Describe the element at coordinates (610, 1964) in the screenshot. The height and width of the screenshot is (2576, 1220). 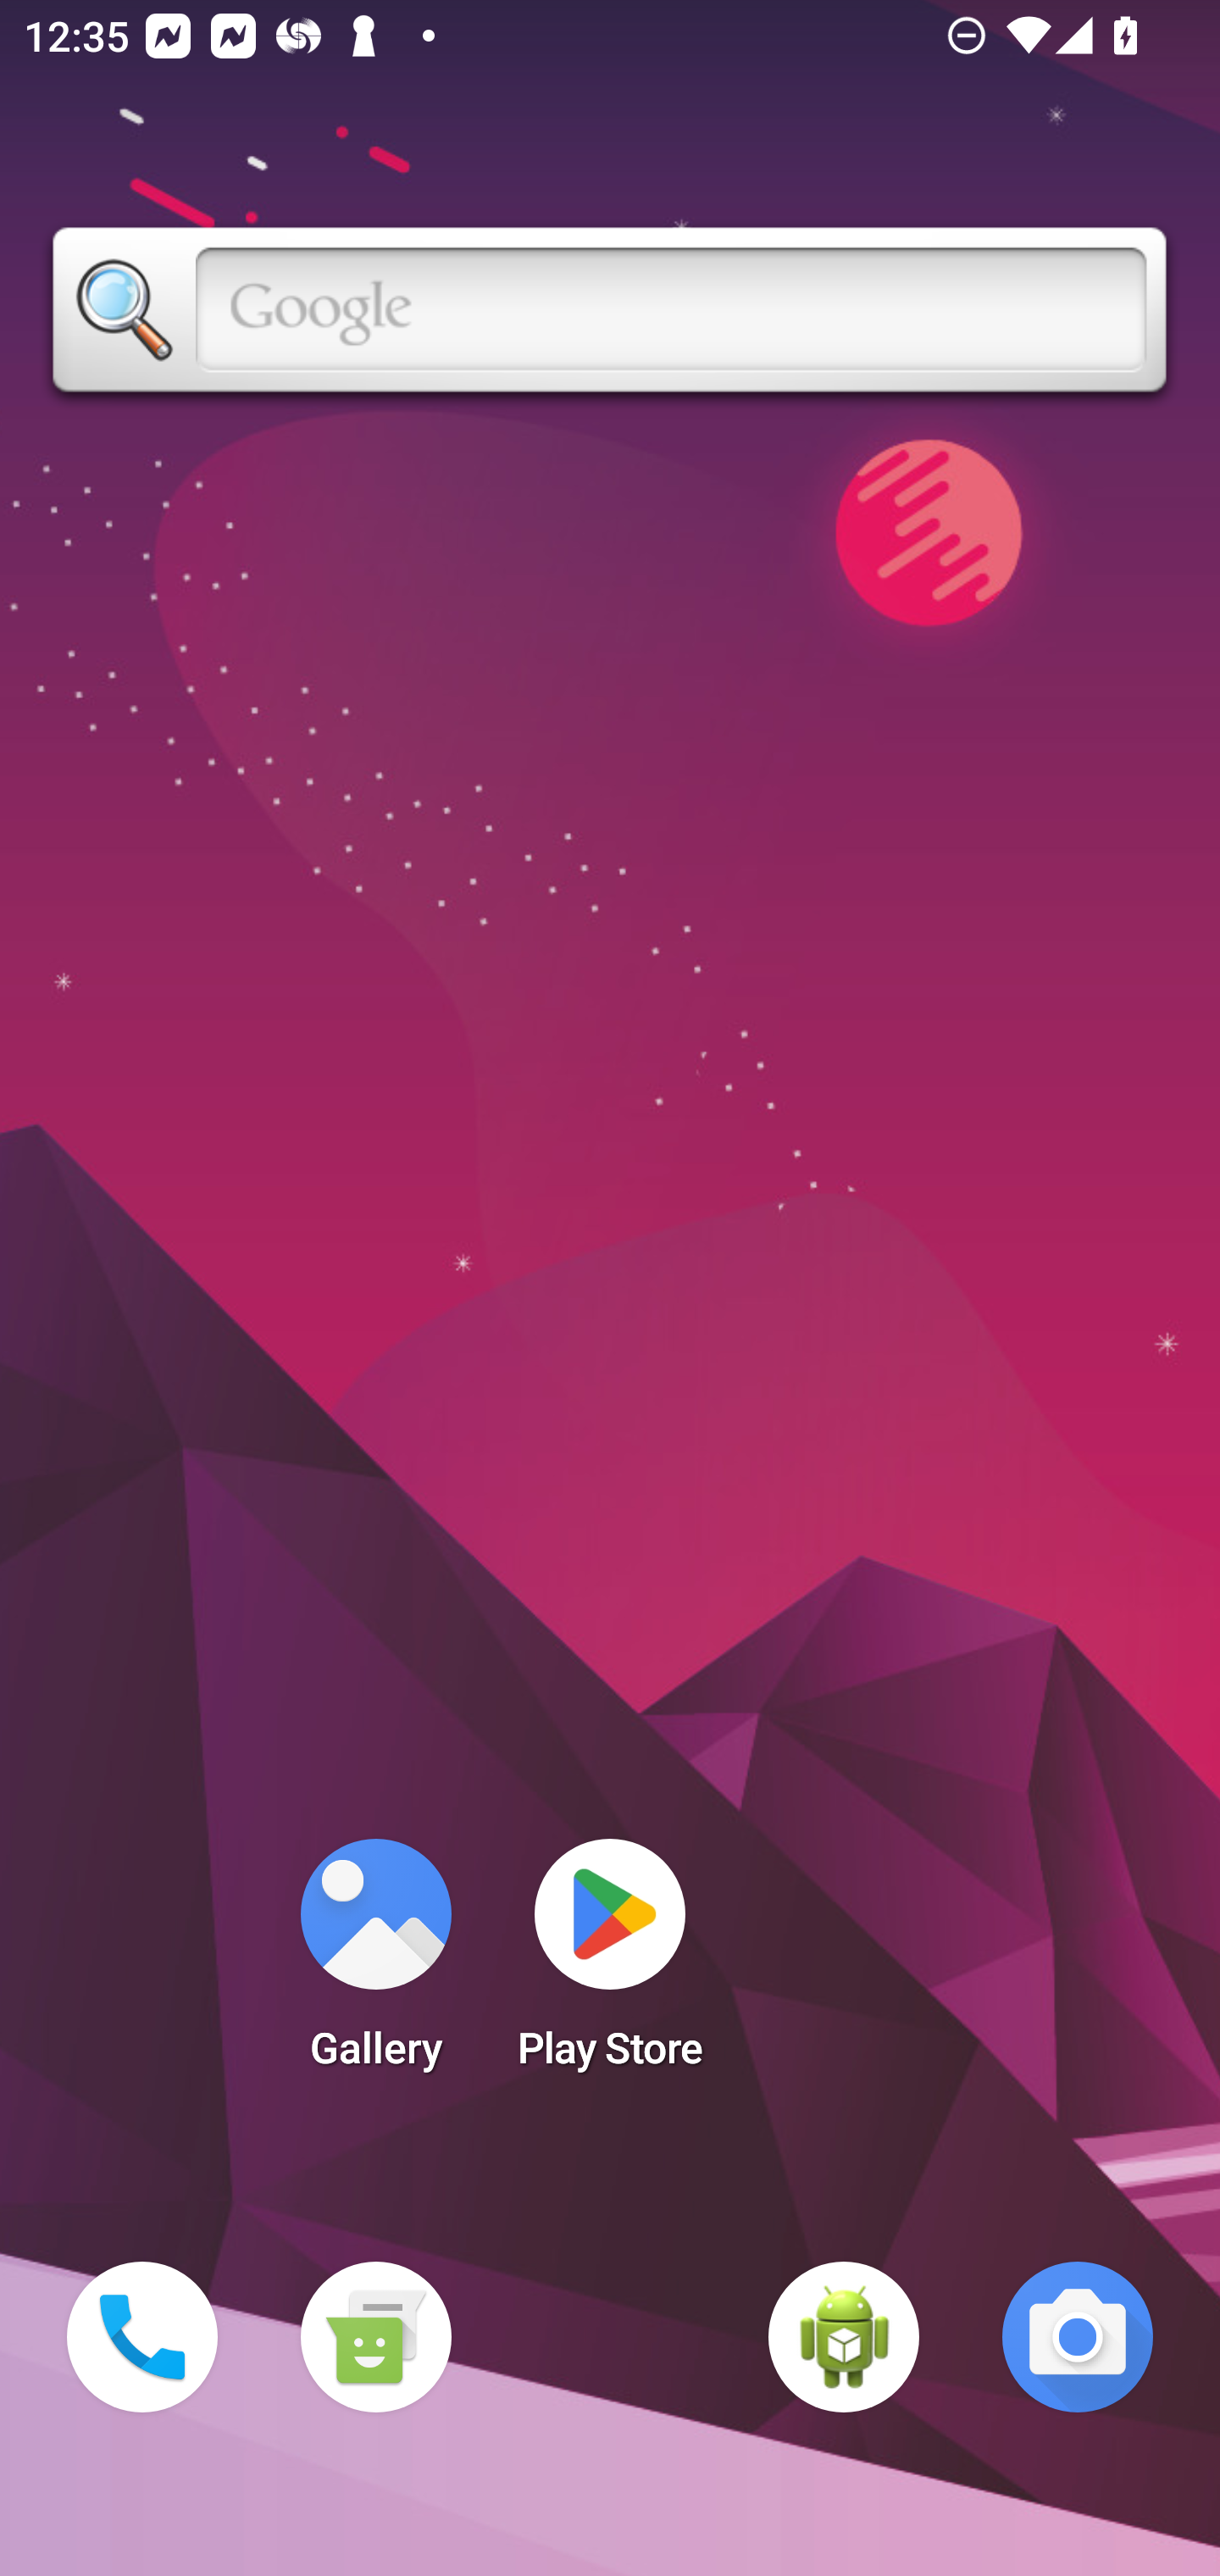
I see `Play Store` at that location.